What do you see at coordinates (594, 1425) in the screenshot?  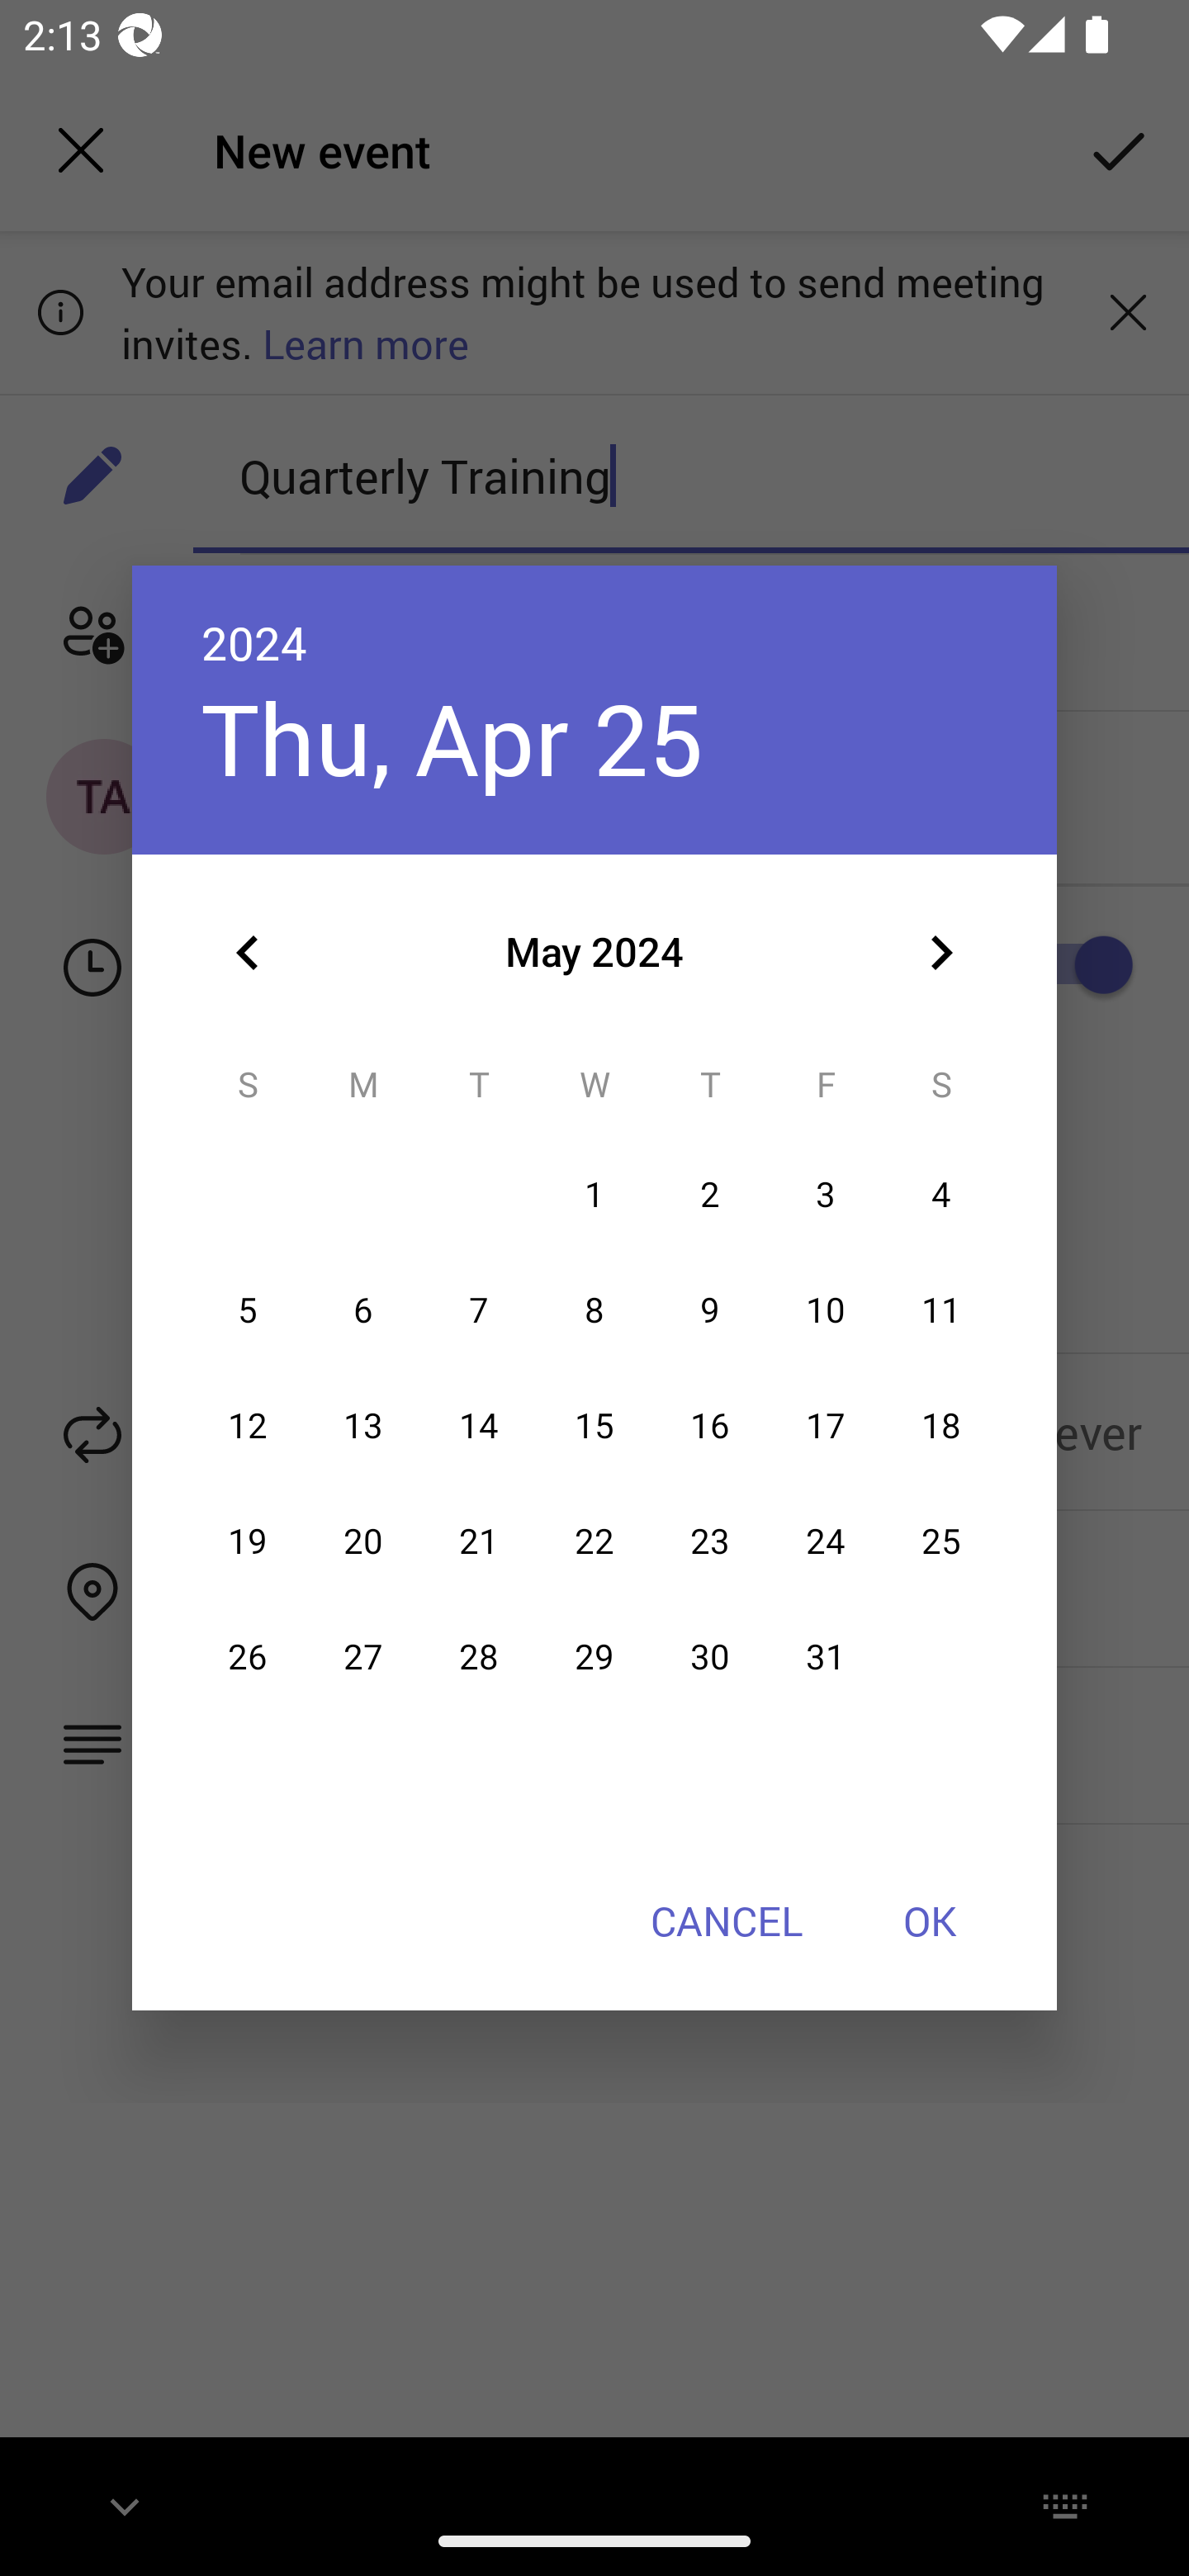 I see `15 15 May 2024` at bounding box center [594, 1425].